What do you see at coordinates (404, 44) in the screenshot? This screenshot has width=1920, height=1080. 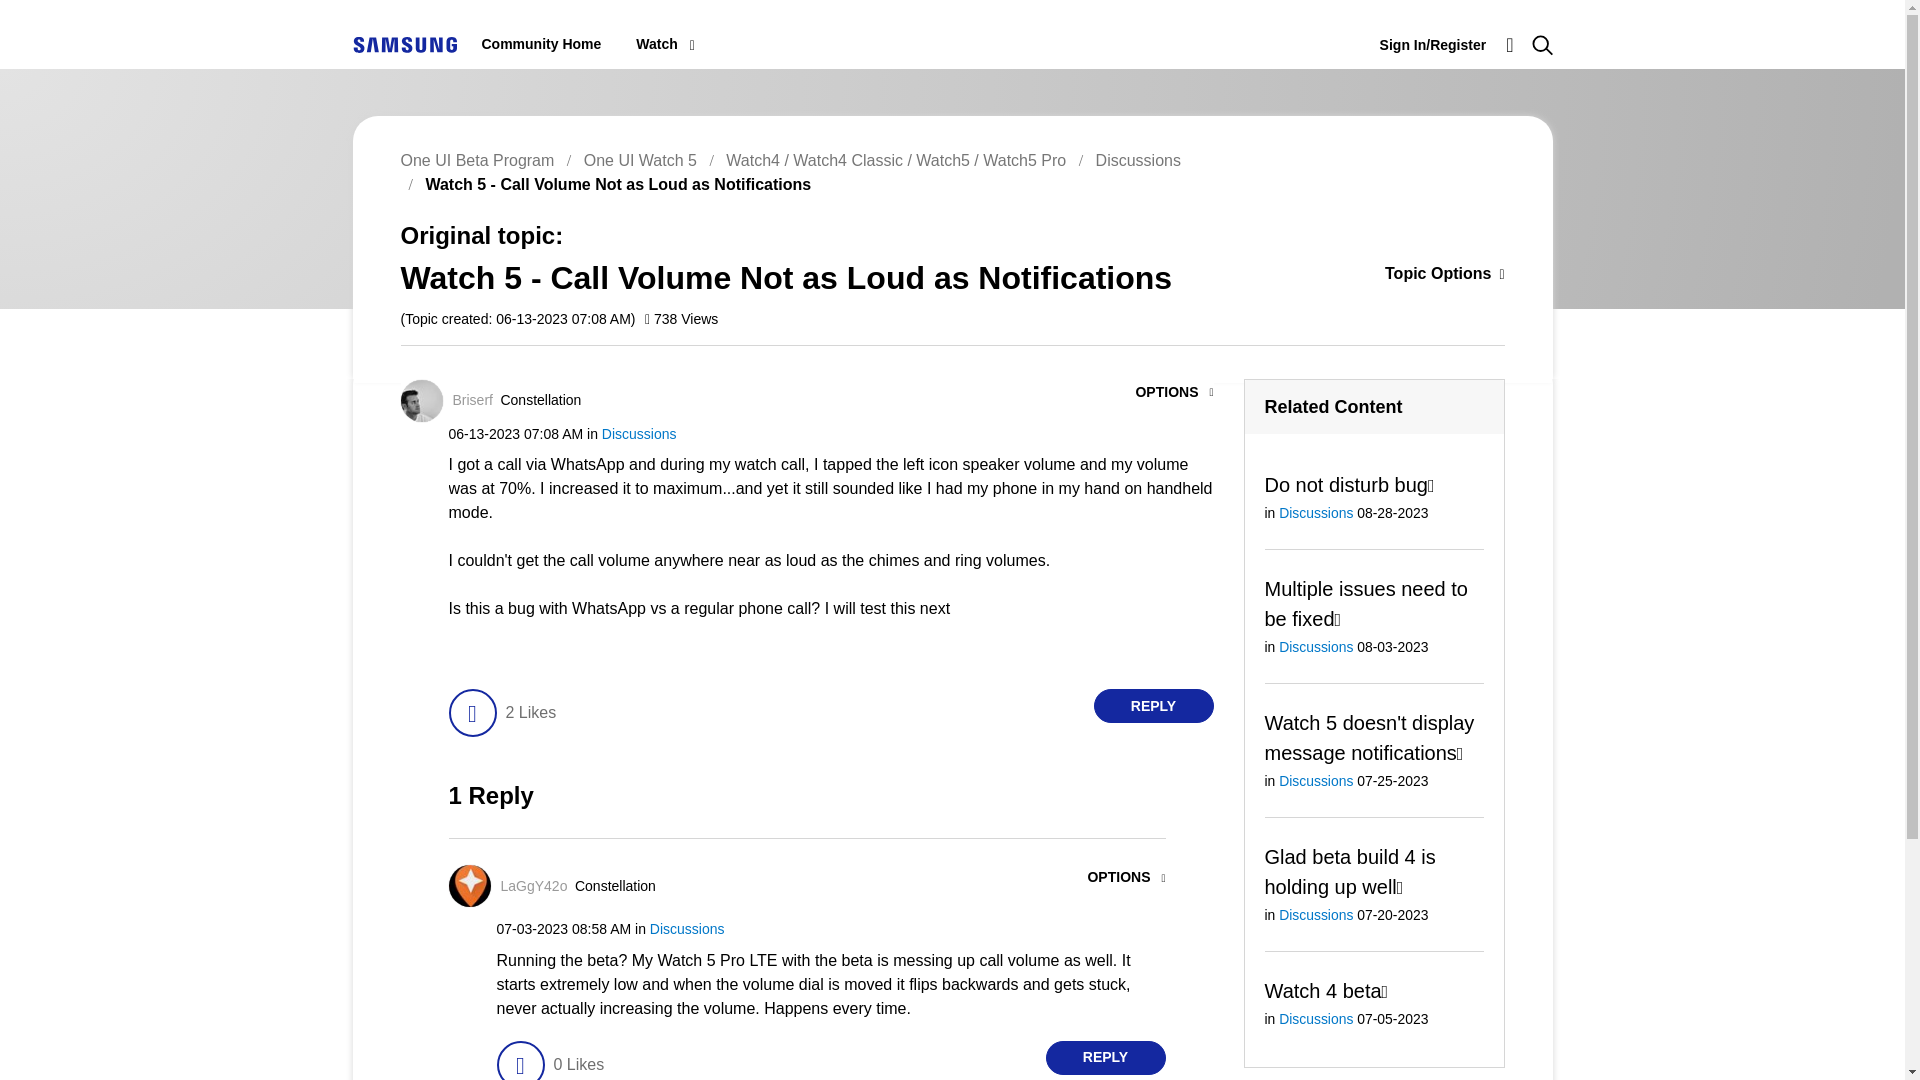 I see `Samsung` at bounding box center [404, 44].